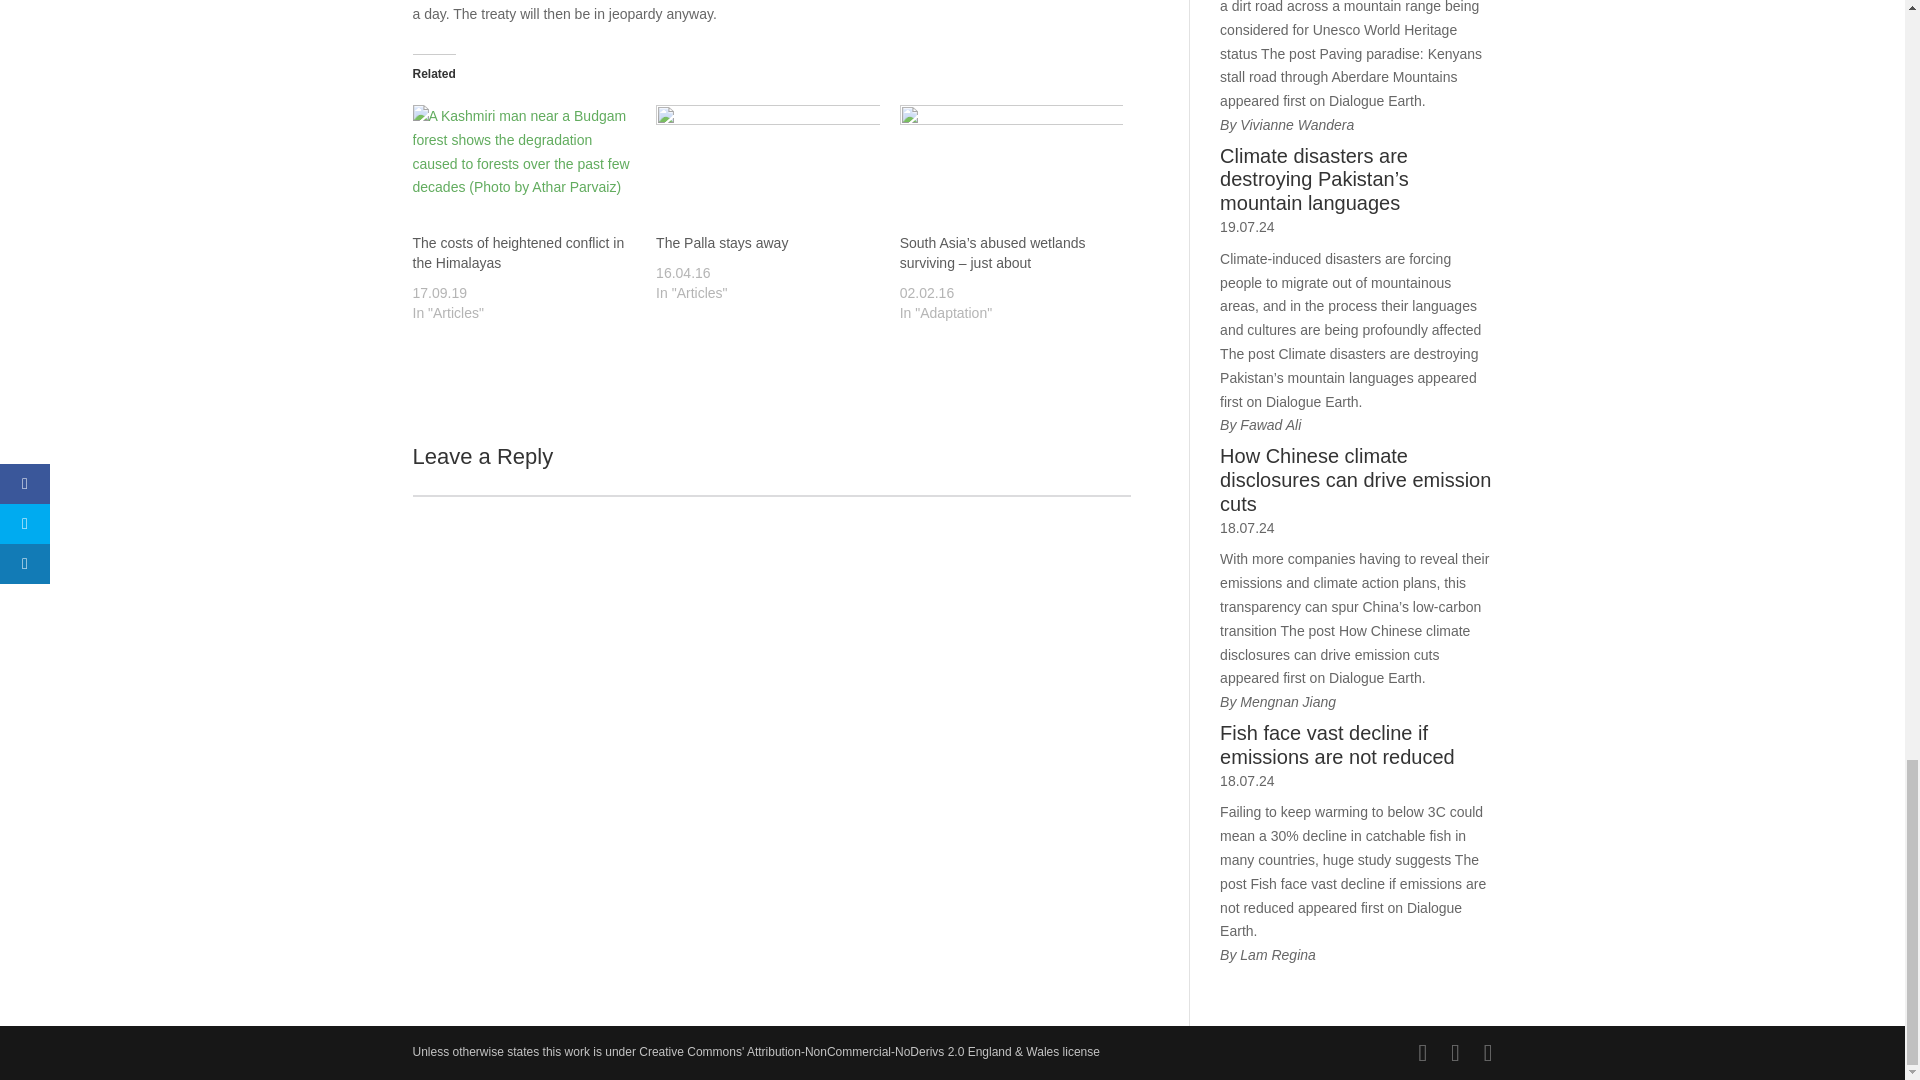 The image size is (1920, 1080). Describe the element at coordinates (768, 168) in the screenshot. I see `The Palla stays away` at that location.